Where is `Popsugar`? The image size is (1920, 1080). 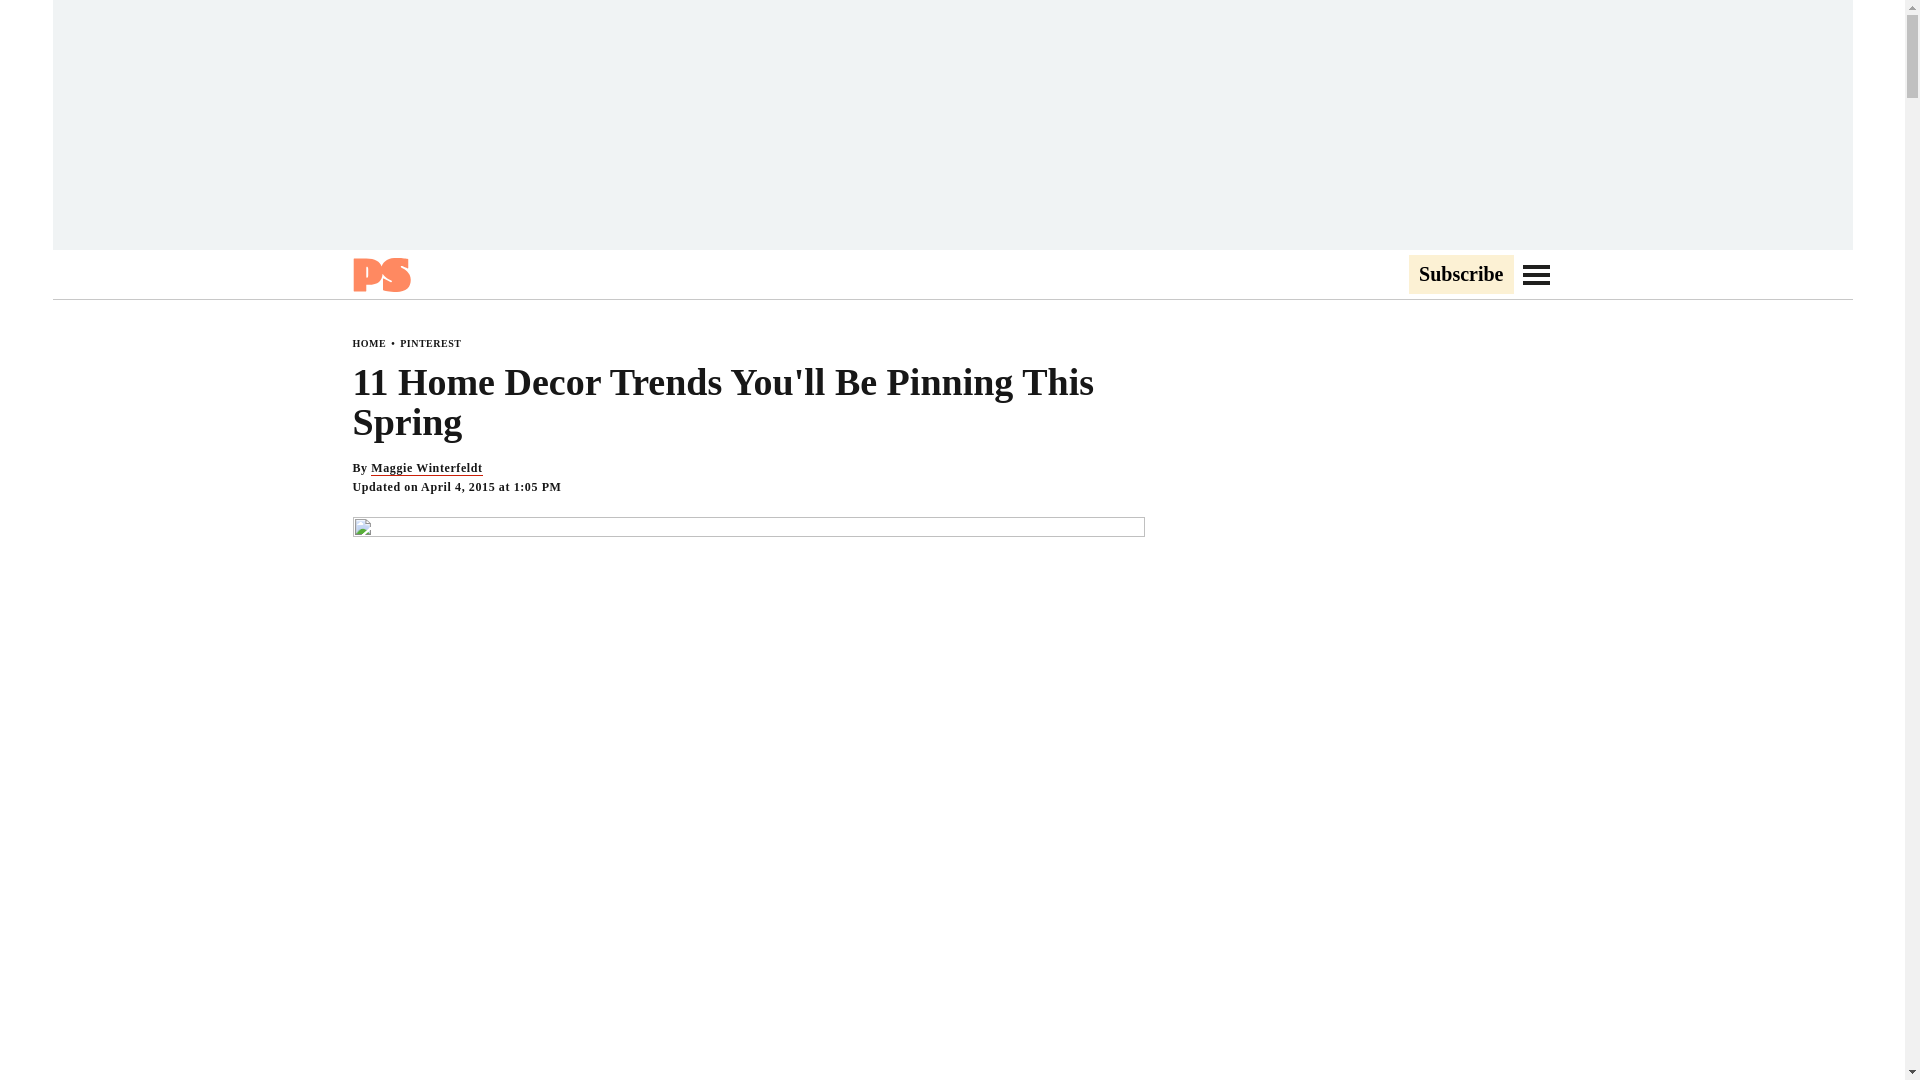
Popsugar is located at coordinates (380, 274).